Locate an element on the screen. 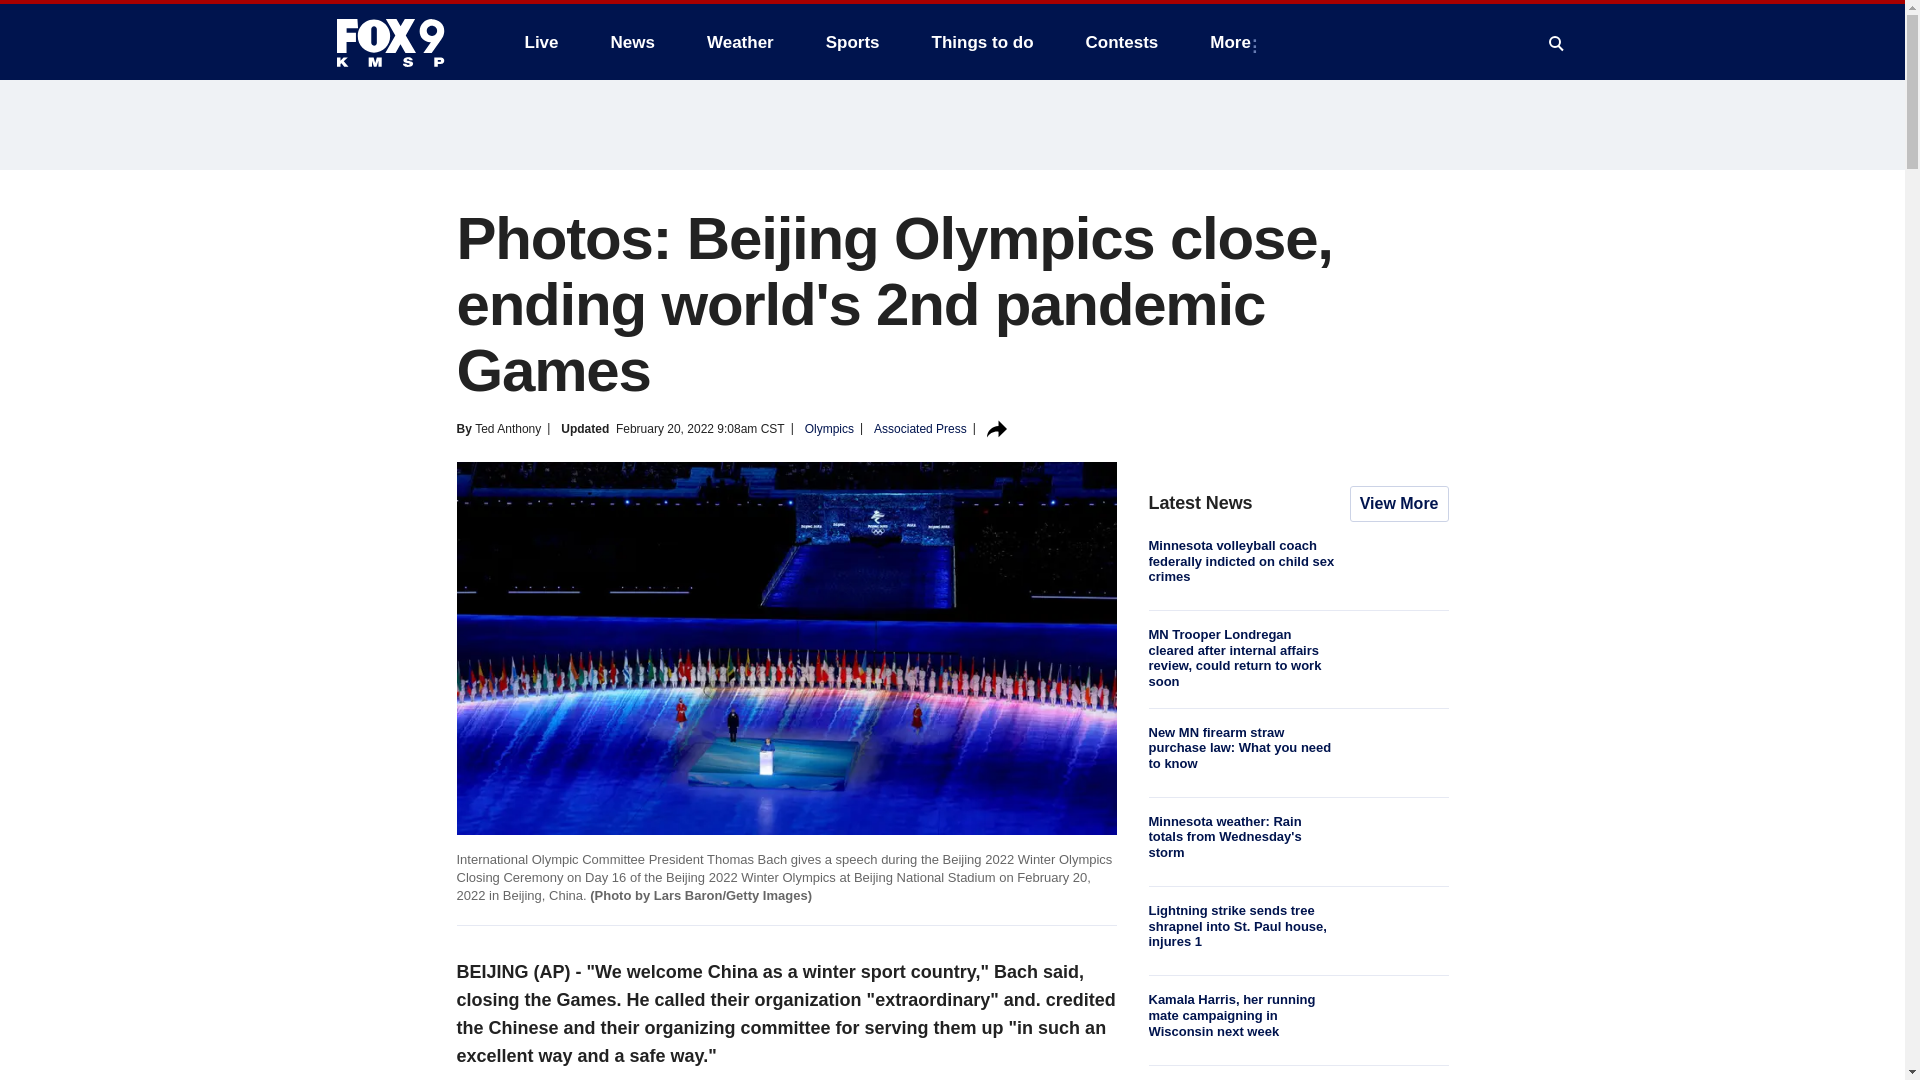 The width and height of the screenshot is (1920, 1080). More is located at coordinates (1234, 42).